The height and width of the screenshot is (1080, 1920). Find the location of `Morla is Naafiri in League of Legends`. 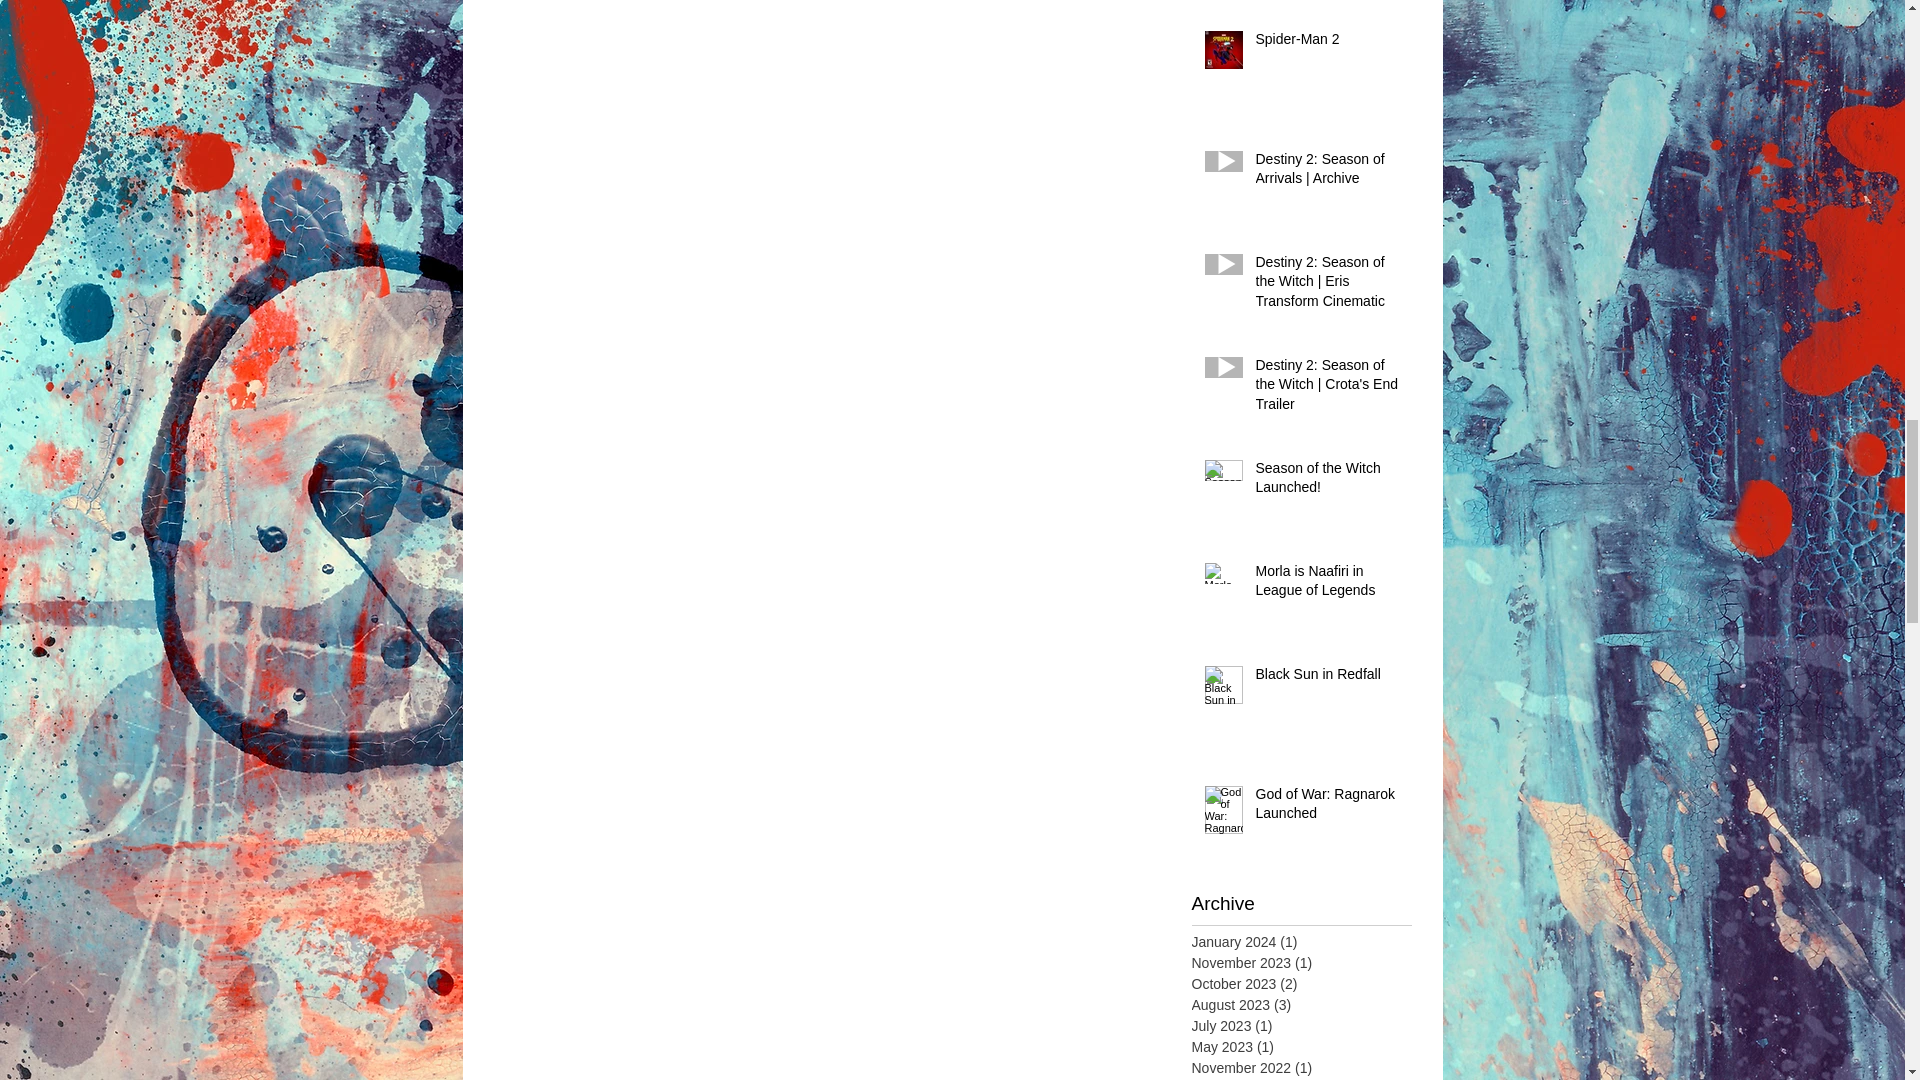

Morla is Naafiri in League of Legends is located at coordinates (1327, 585).